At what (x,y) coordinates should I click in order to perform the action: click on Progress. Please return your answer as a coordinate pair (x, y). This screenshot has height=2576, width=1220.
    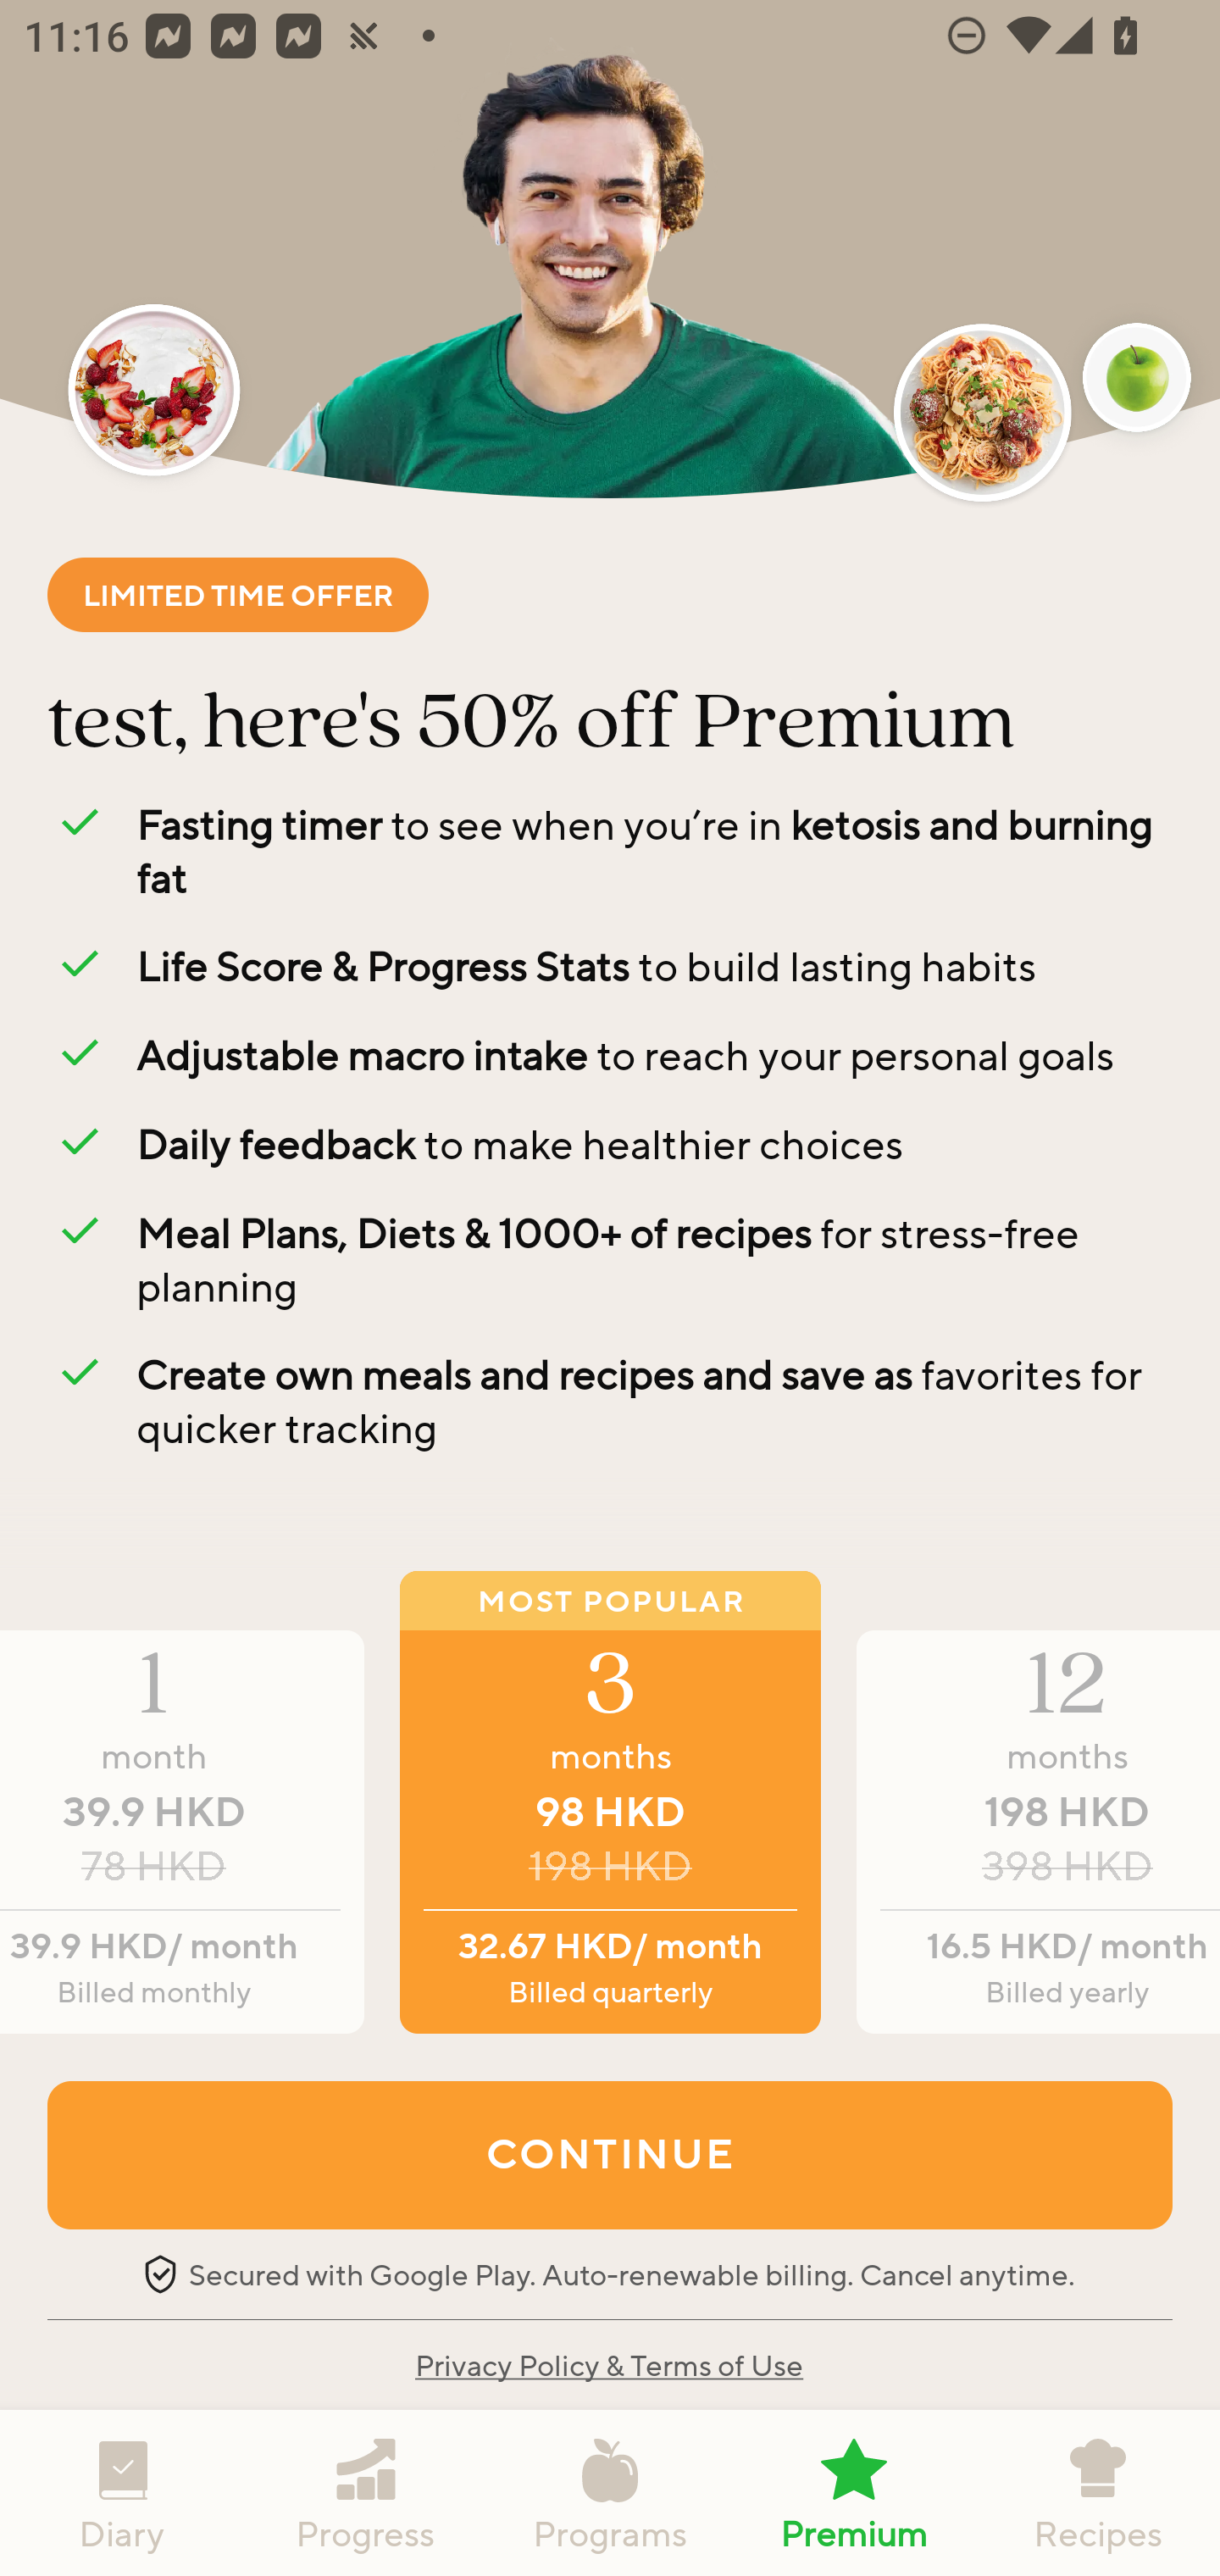
    Looking at the image, I should click on (366, 2493).